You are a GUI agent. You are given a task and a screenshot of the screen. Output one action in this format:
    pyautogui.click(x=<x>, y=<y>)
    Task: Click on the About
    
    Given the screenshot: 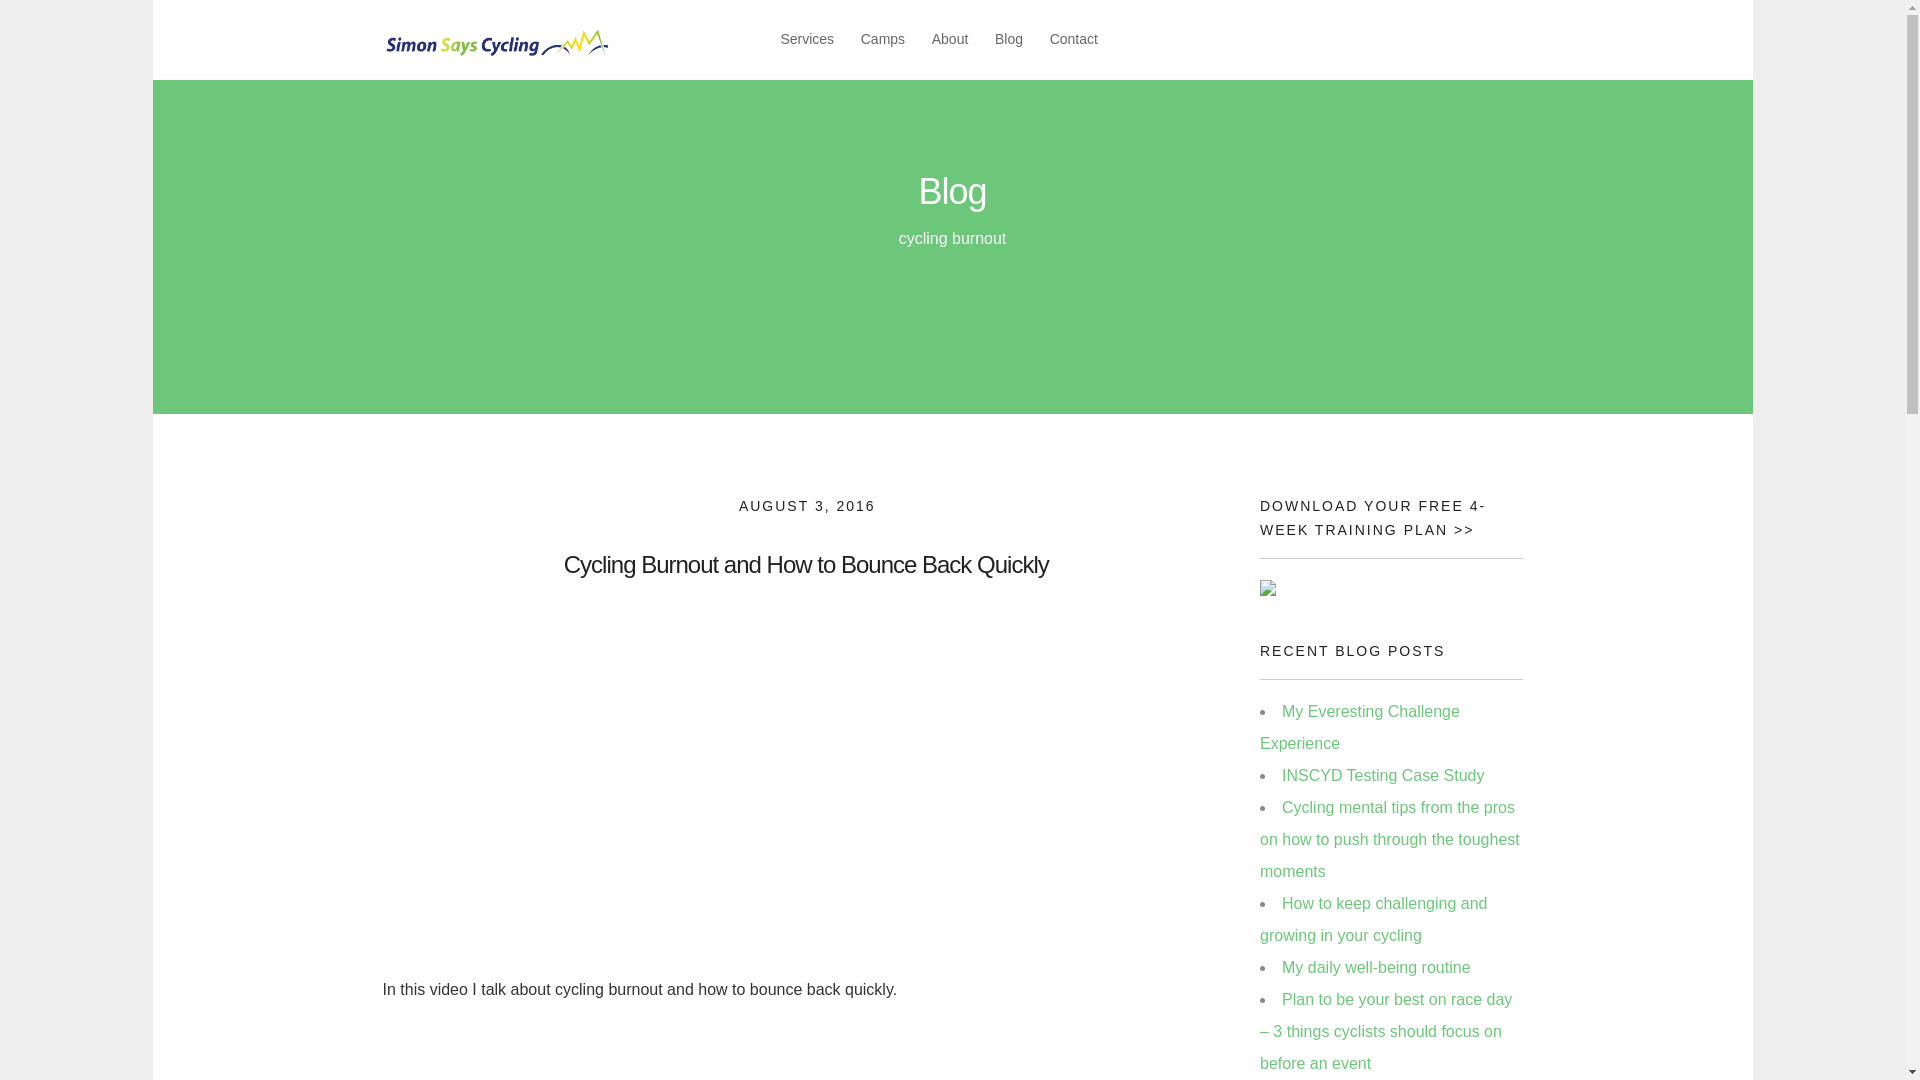 What is the action you would take?
    pyautogui.click(x=950, y=39)
    